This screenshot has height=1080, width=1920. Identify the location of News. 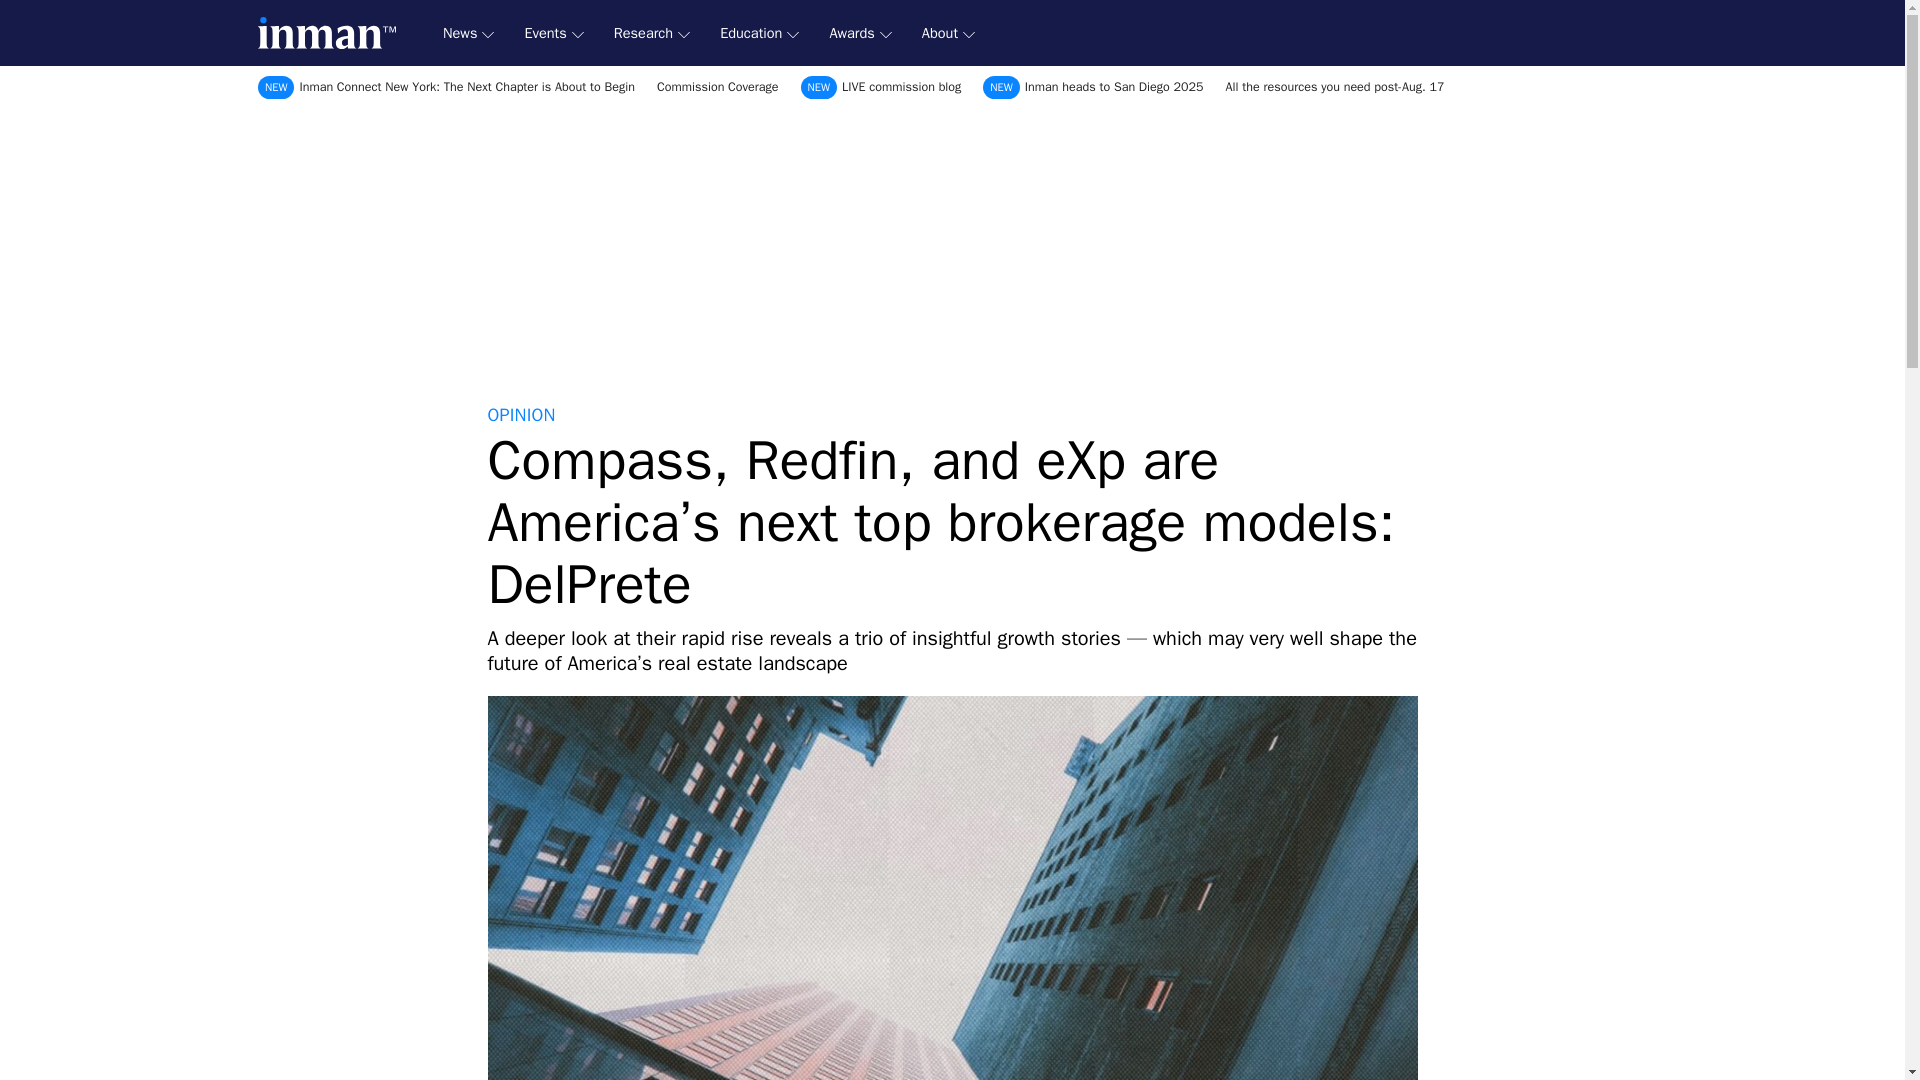
(468, 33).